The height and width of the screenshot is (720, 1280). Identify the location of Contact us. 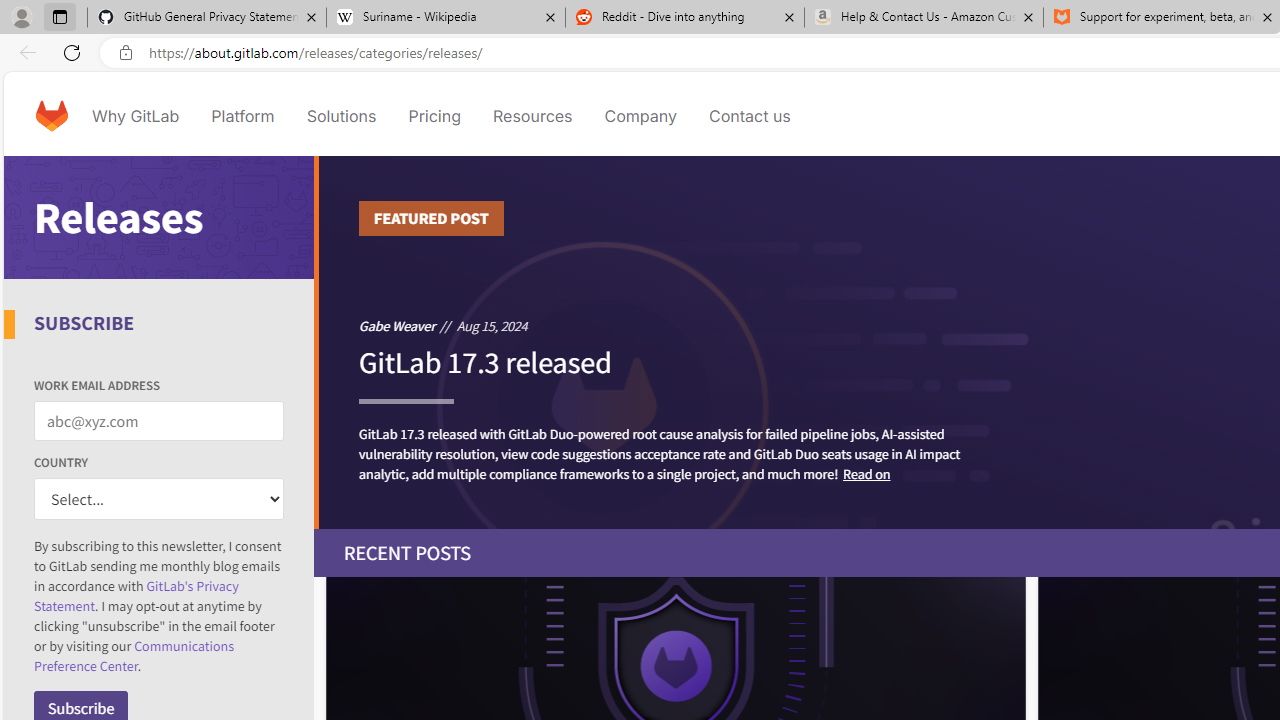
(750, 116).